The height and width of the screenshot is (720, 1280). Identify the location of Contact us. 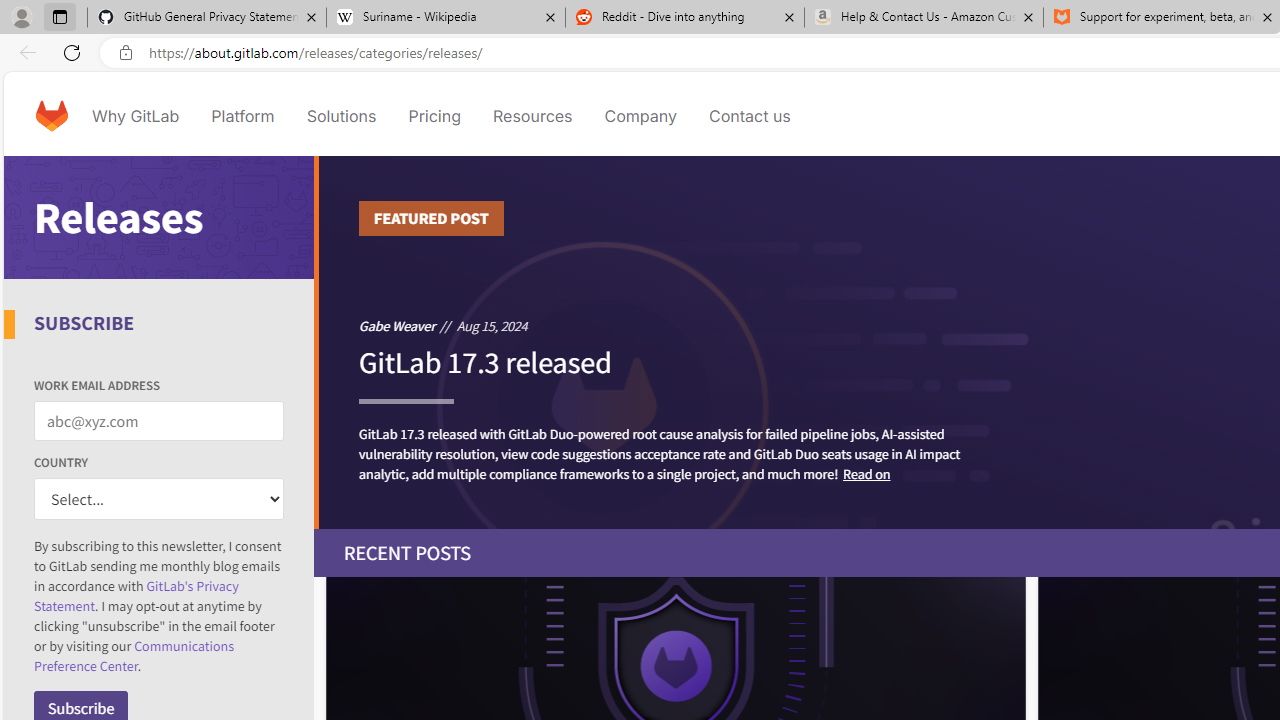
(750, 116).